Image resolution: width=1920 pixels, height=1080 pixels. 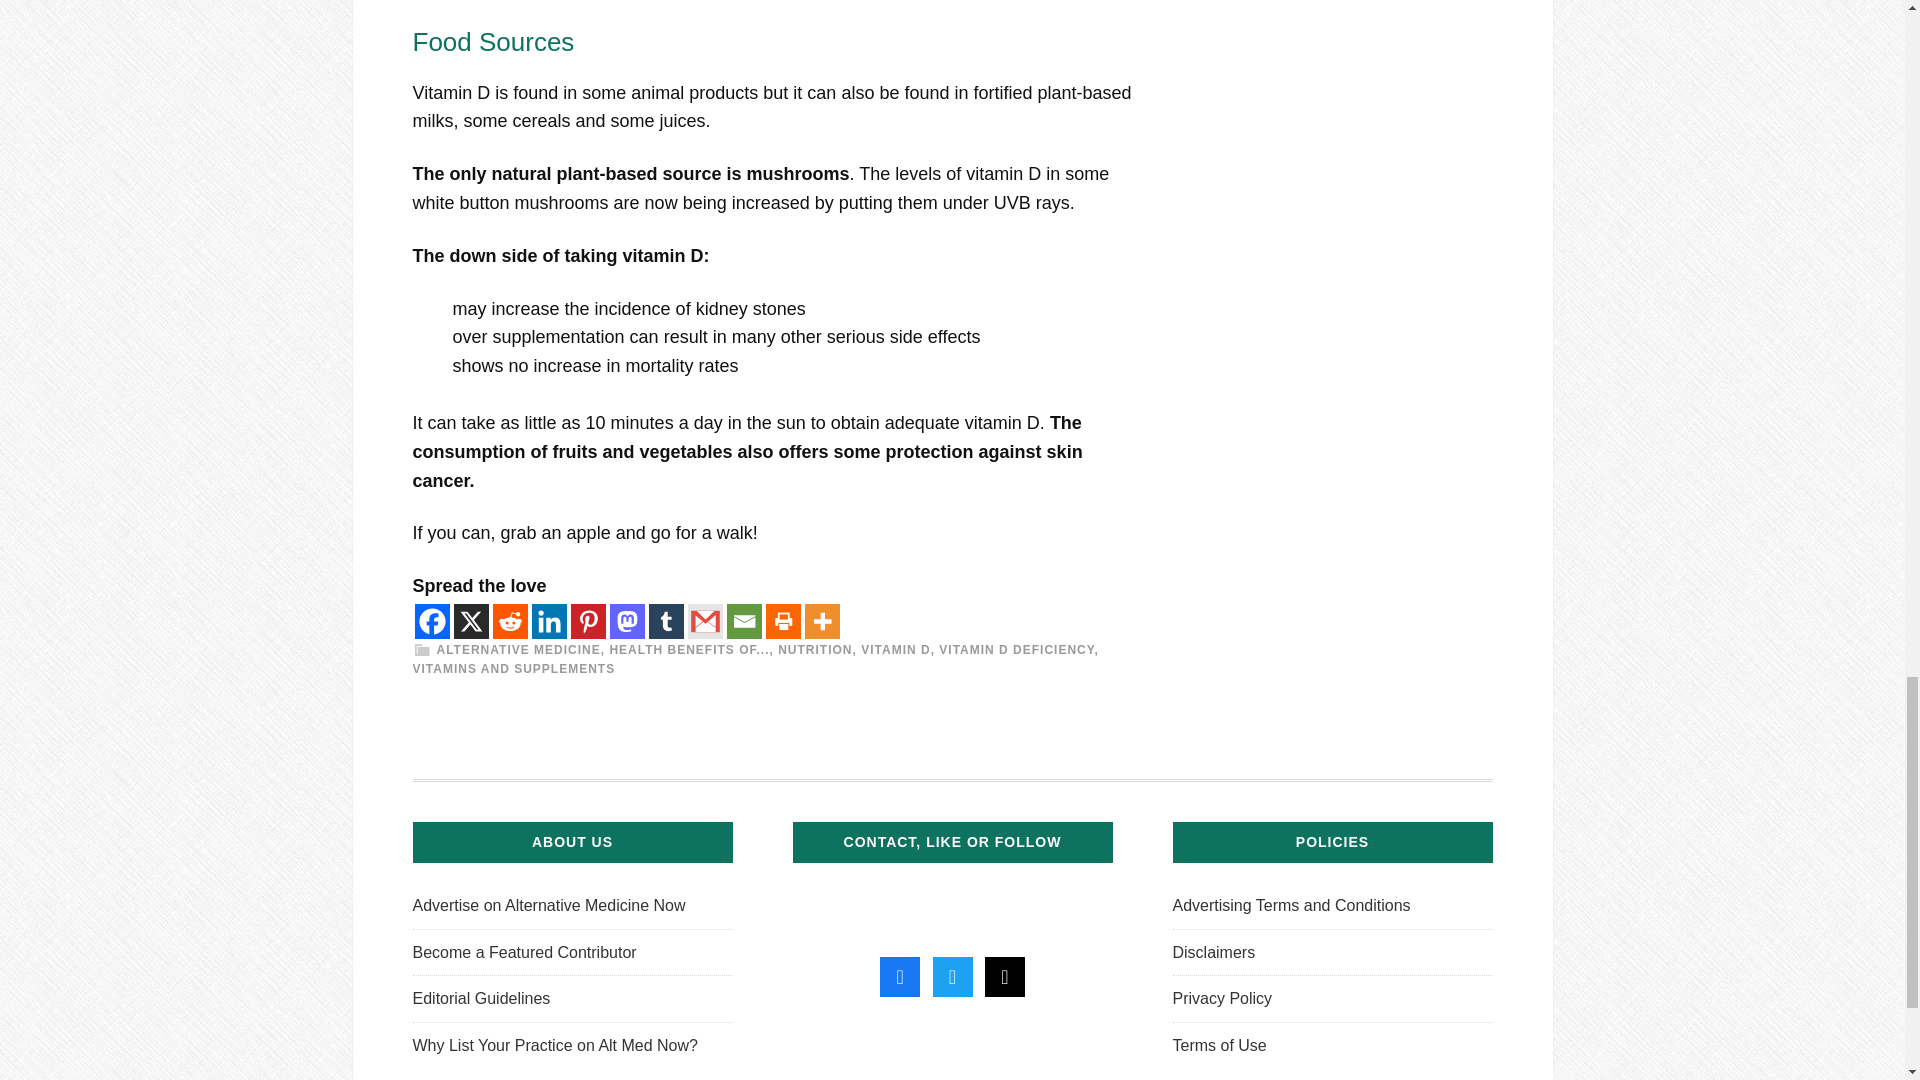 I want to click on NUTRITION, so click(x=814, y=649).